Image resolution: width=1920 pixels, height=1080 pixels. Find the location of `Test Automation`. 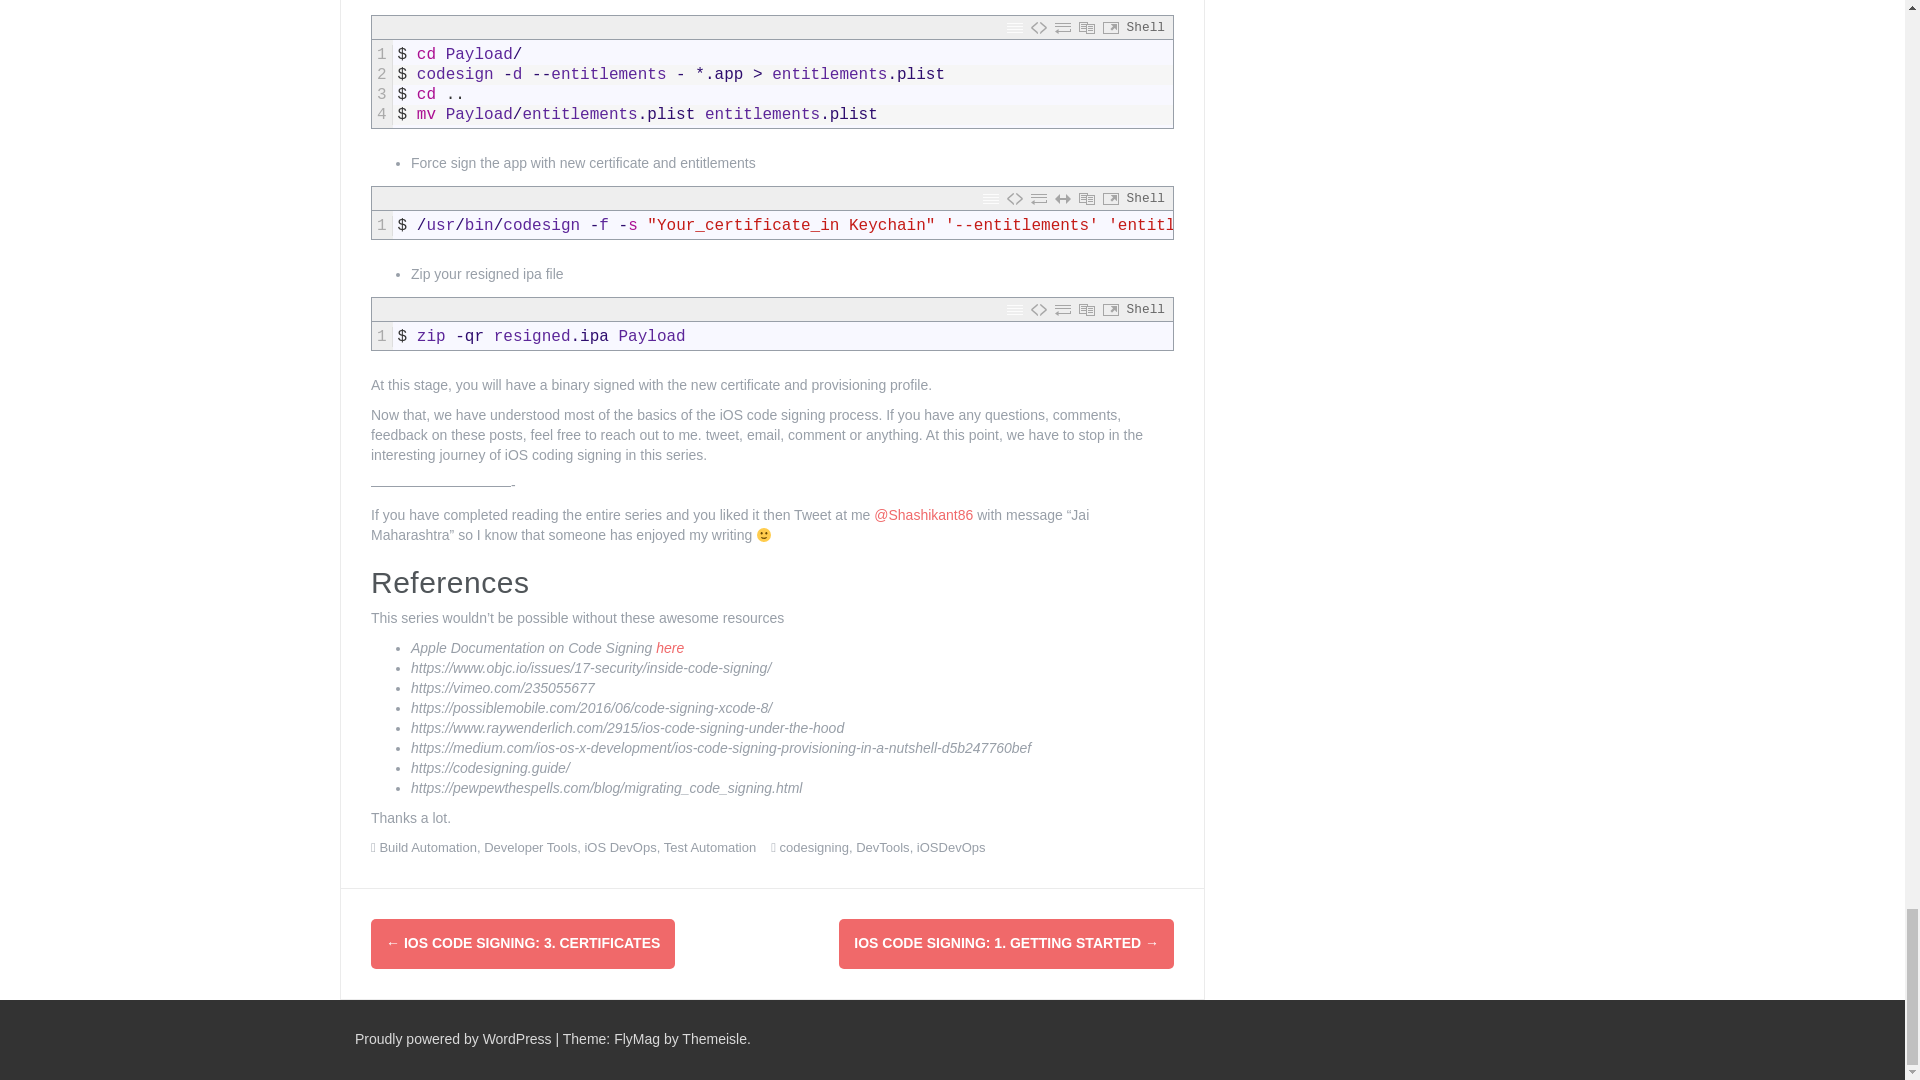

Test Automation is located at coordinates (710, 848).